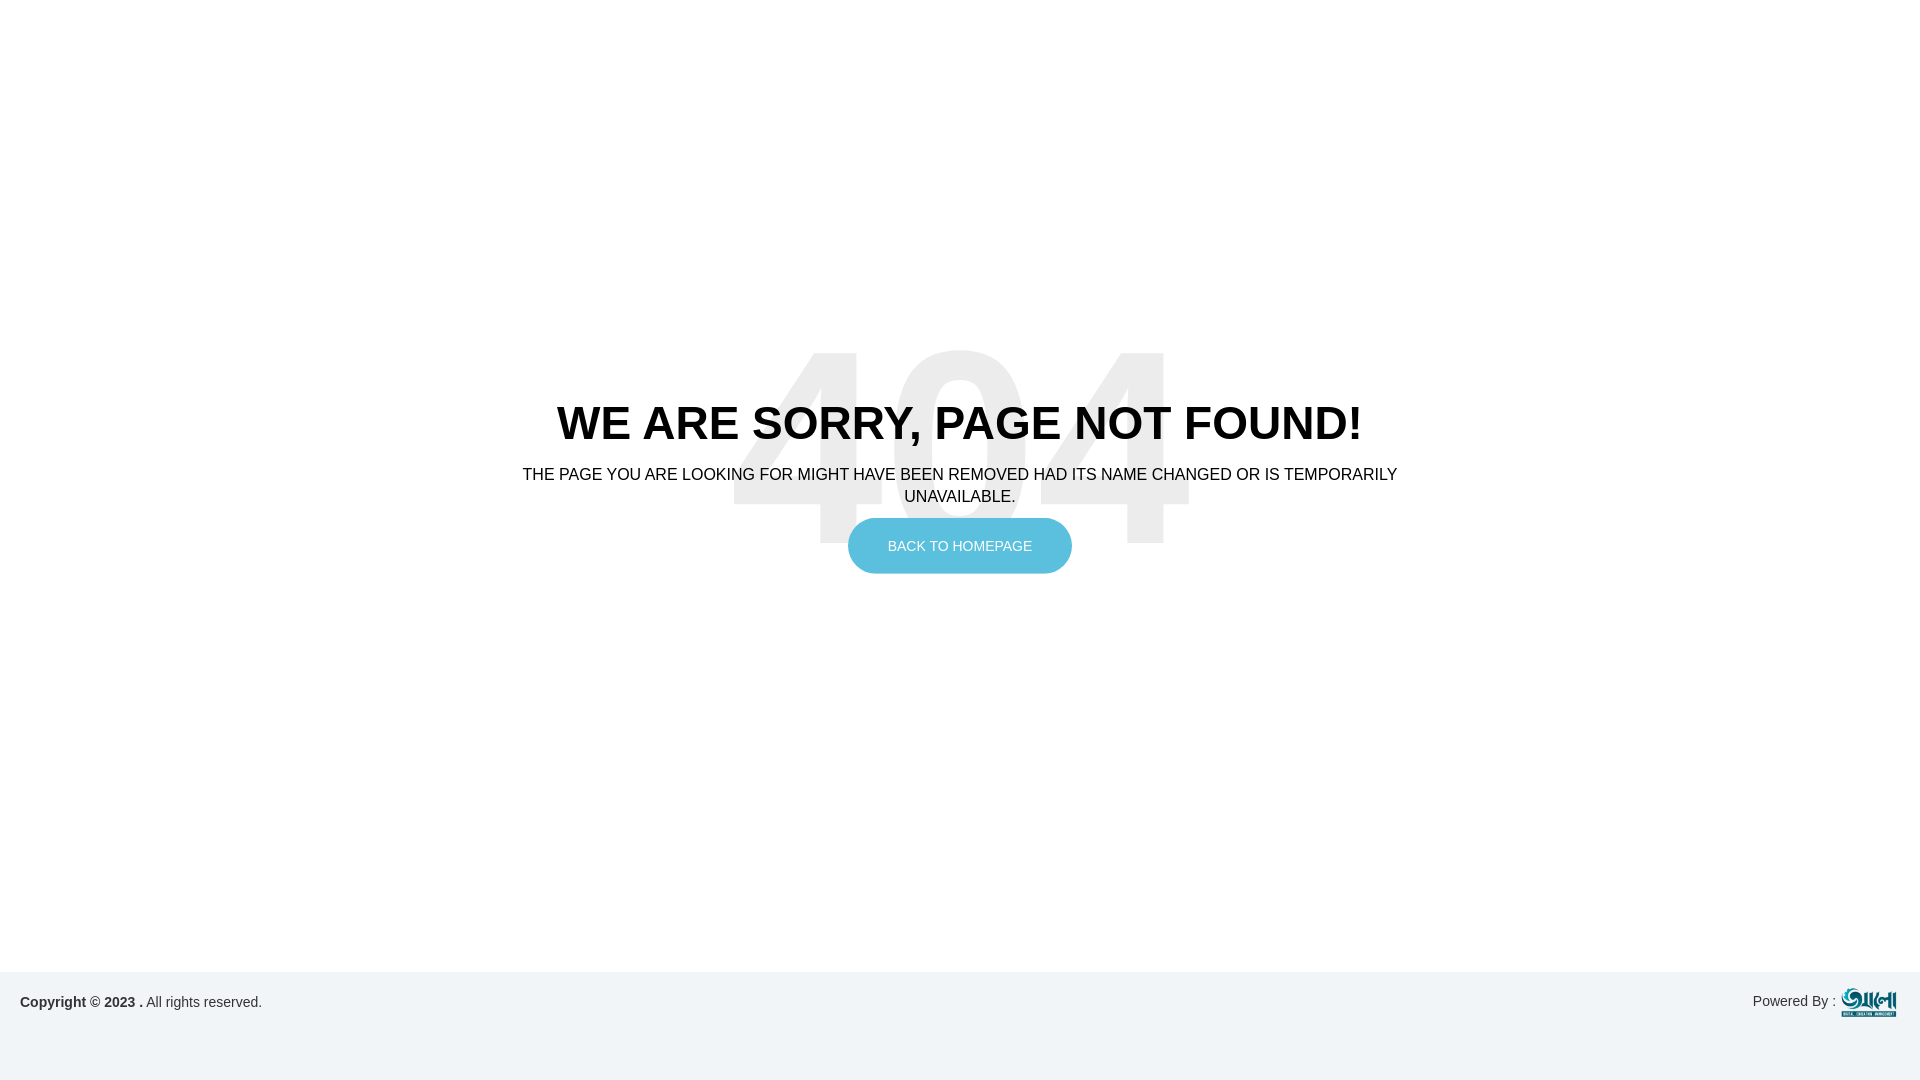 Image resolution: width=1920 pixels, height=1080 pixels. Describe the element at coordinates (960, 546) in the screenshot. I see `BACK TO HOMEPAGE` at that location.